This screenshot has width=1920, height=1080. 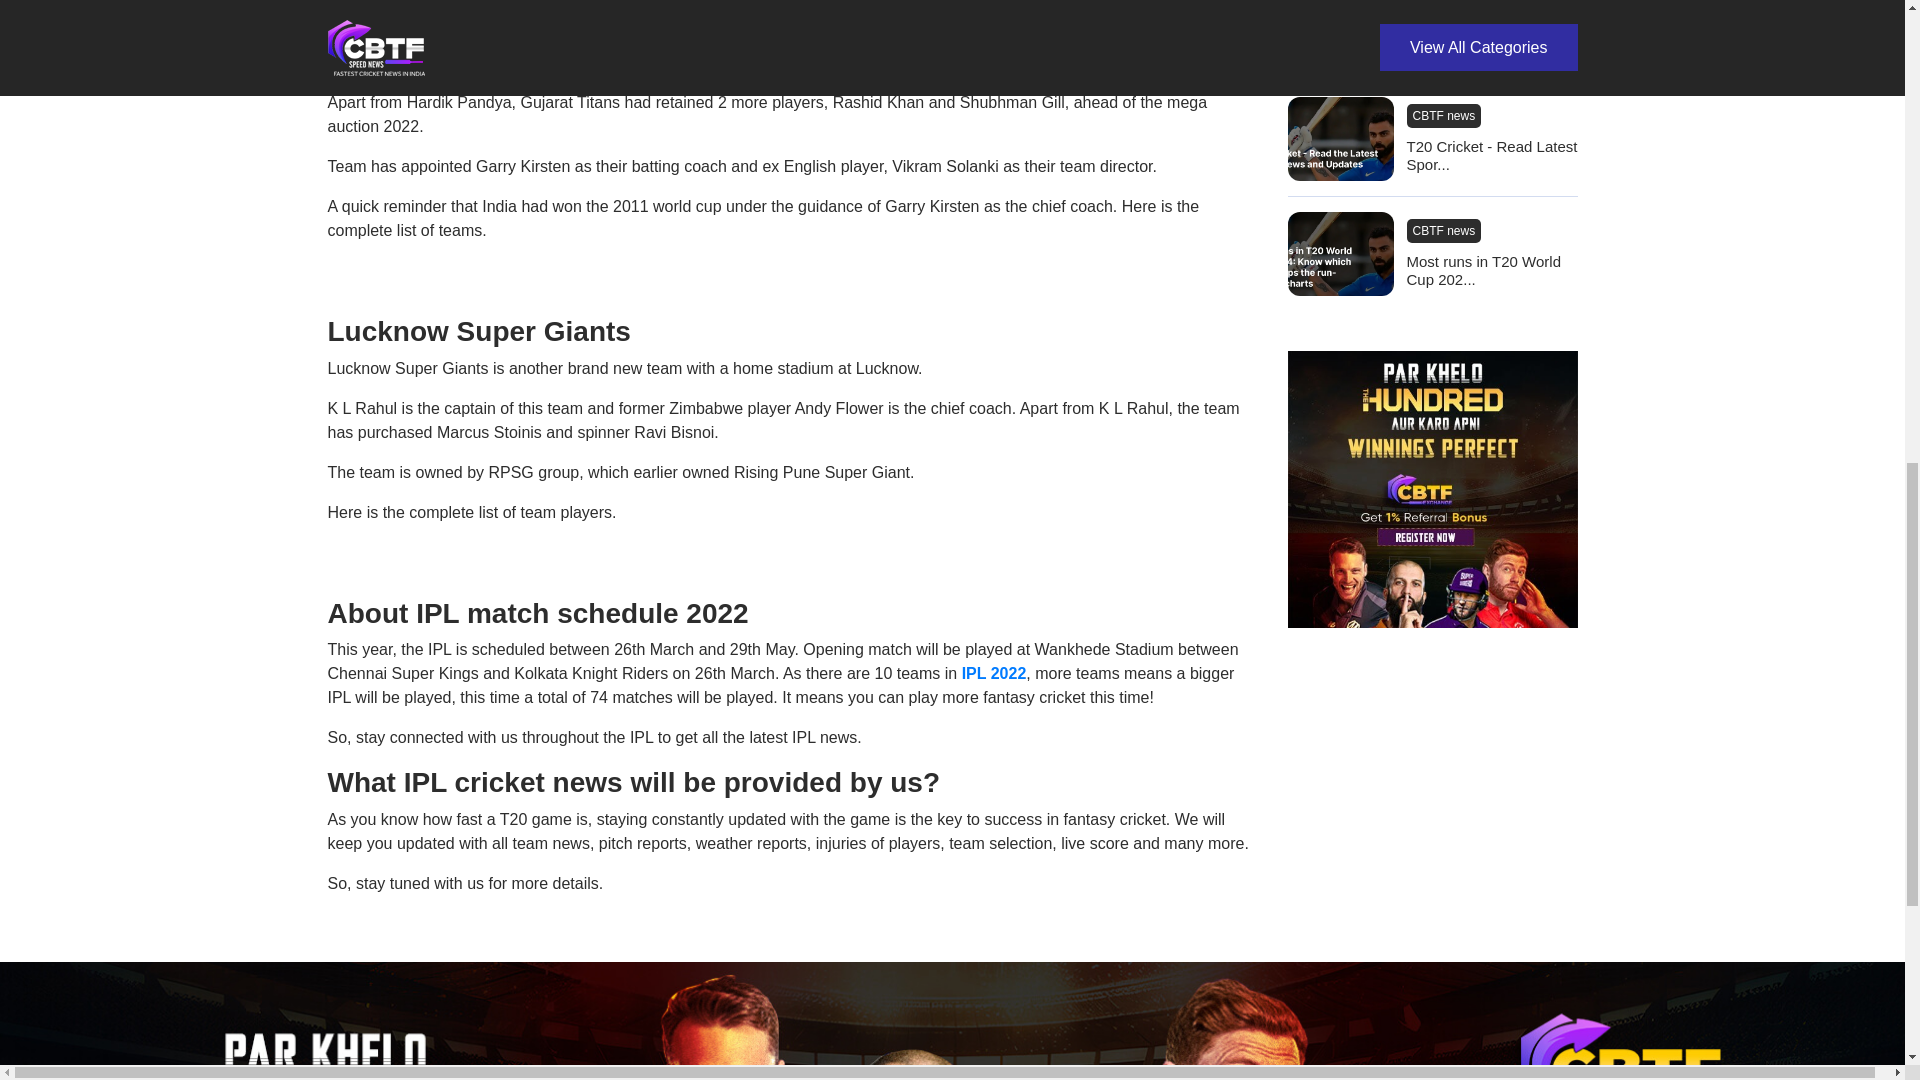 I want to click on IPL 2022, so click(x=994, y=673).